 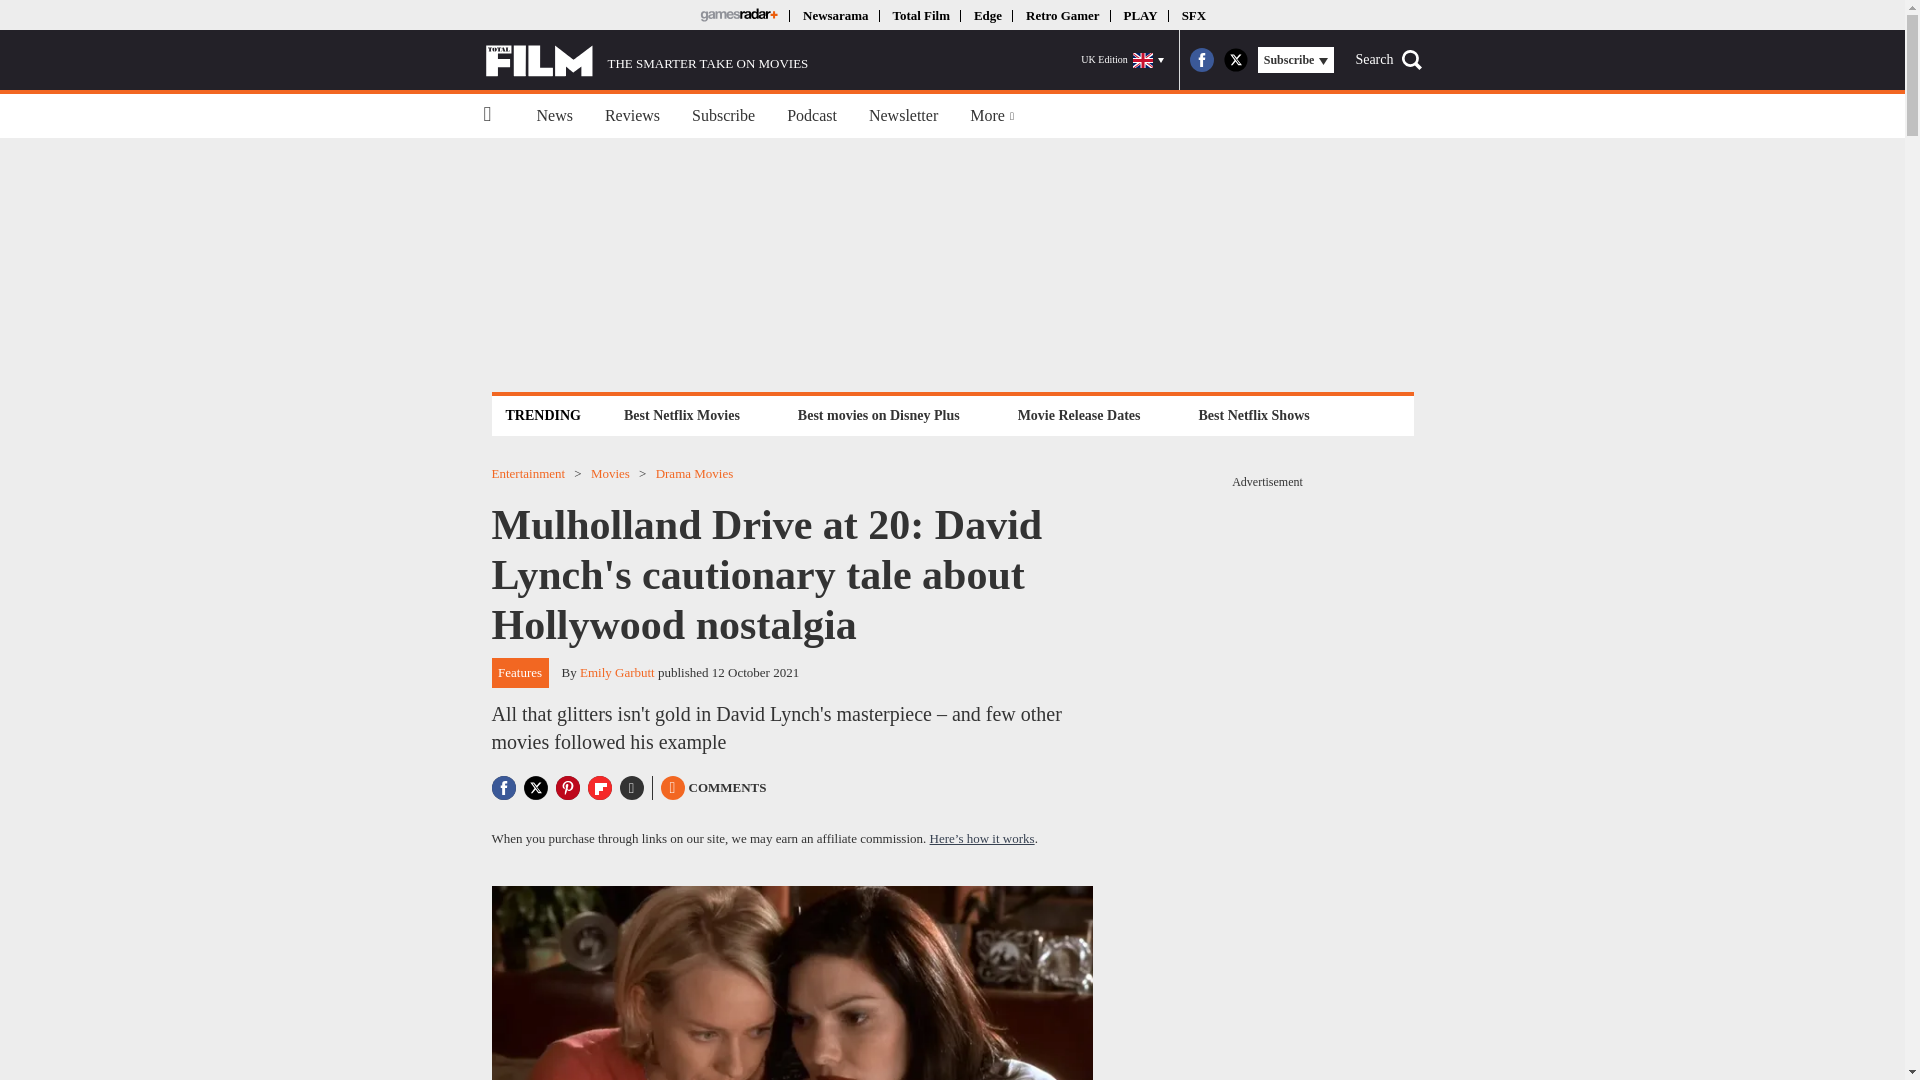 I want to click on Subscribe, so click(x=723, y=116).